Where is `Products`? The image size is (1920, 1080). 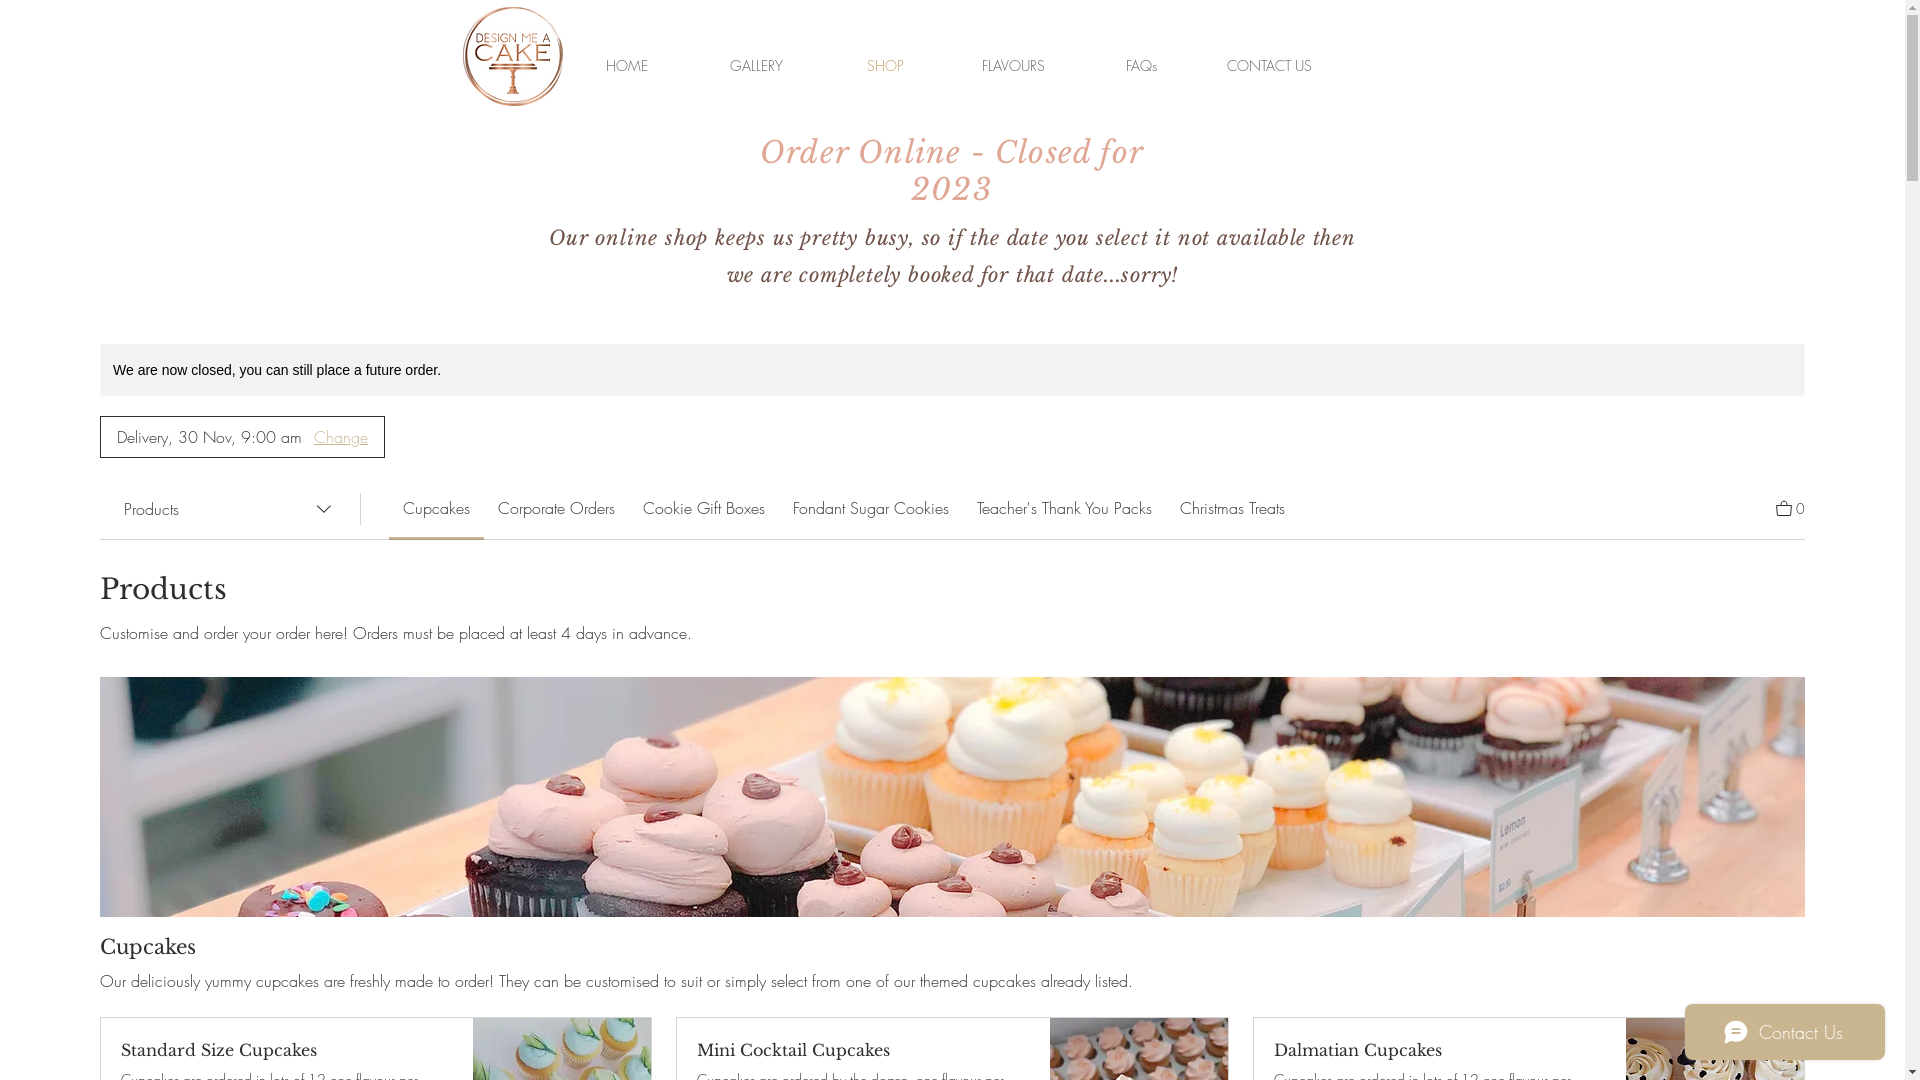 Products is located at coordinates (230, 509).